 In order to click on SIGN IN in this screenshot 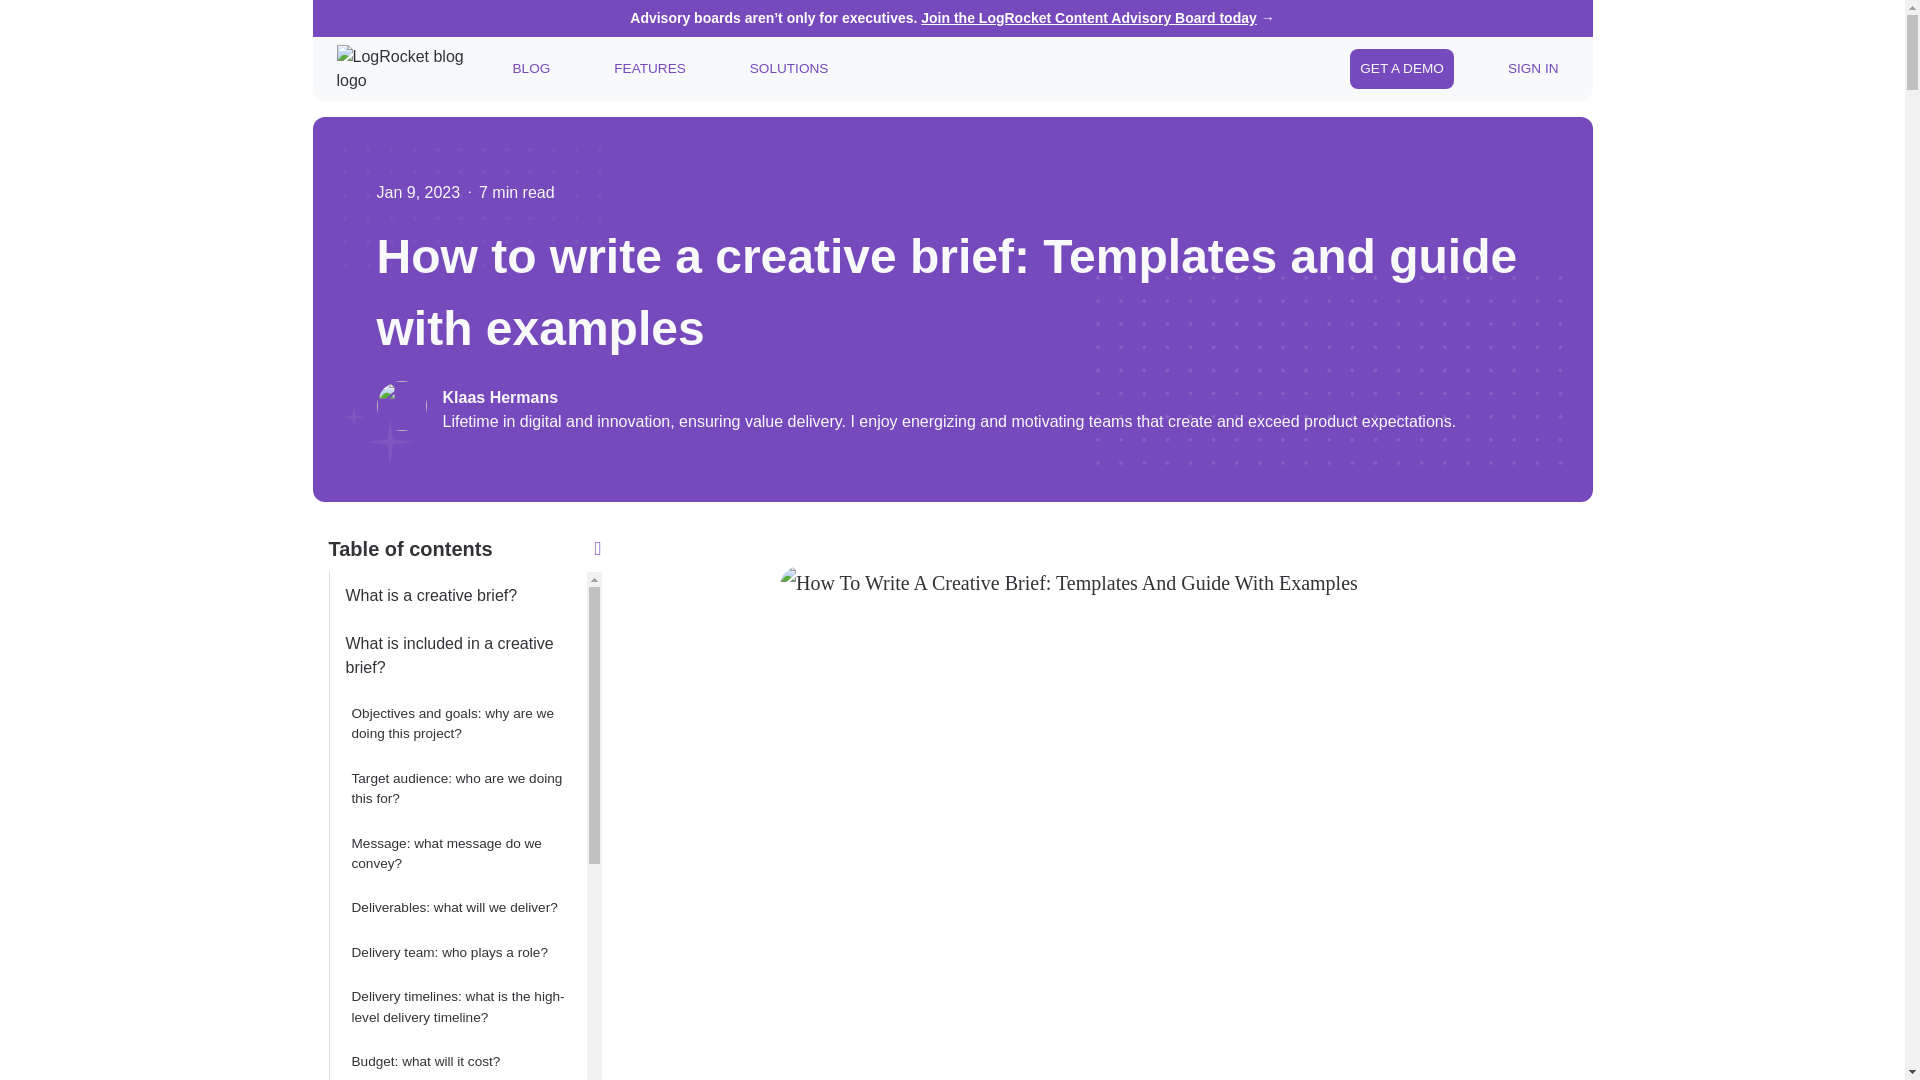, I will do `click(1532, 68)`.